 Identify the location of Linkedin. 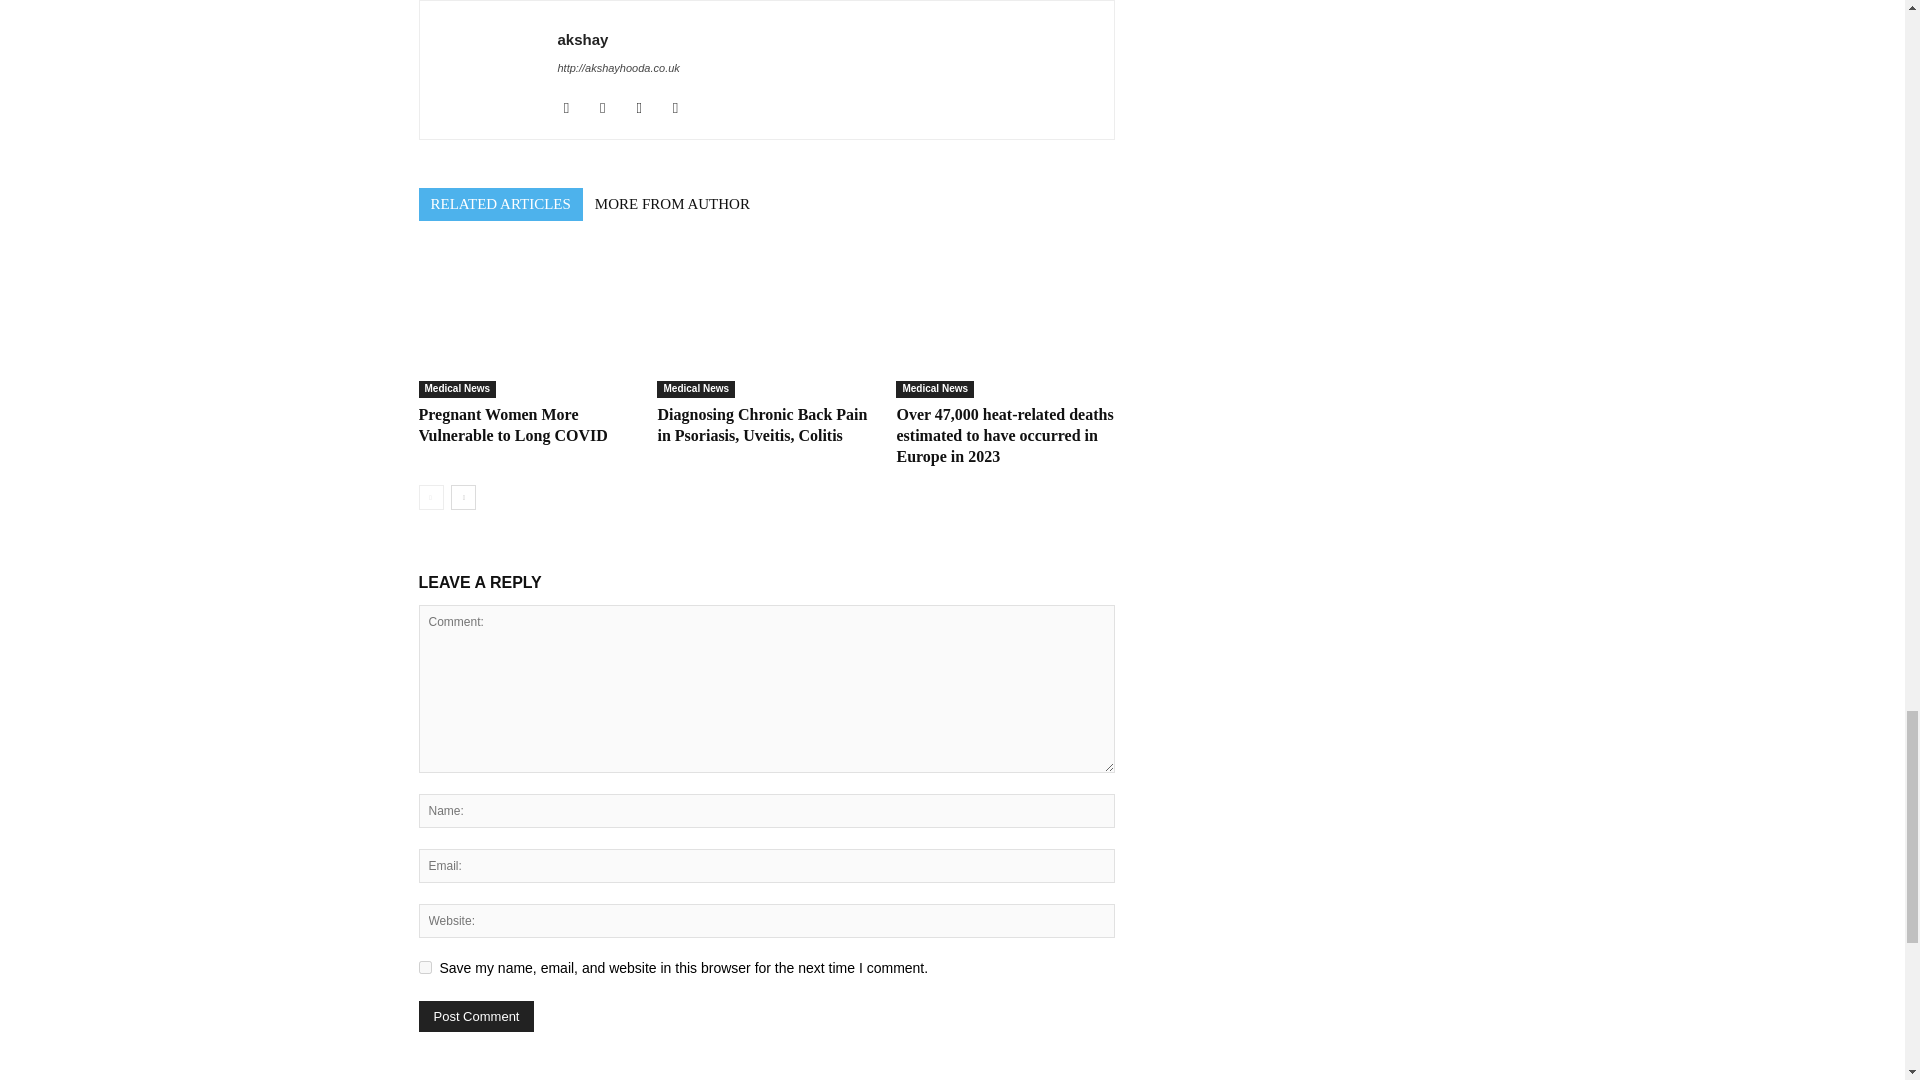
(646, 108).